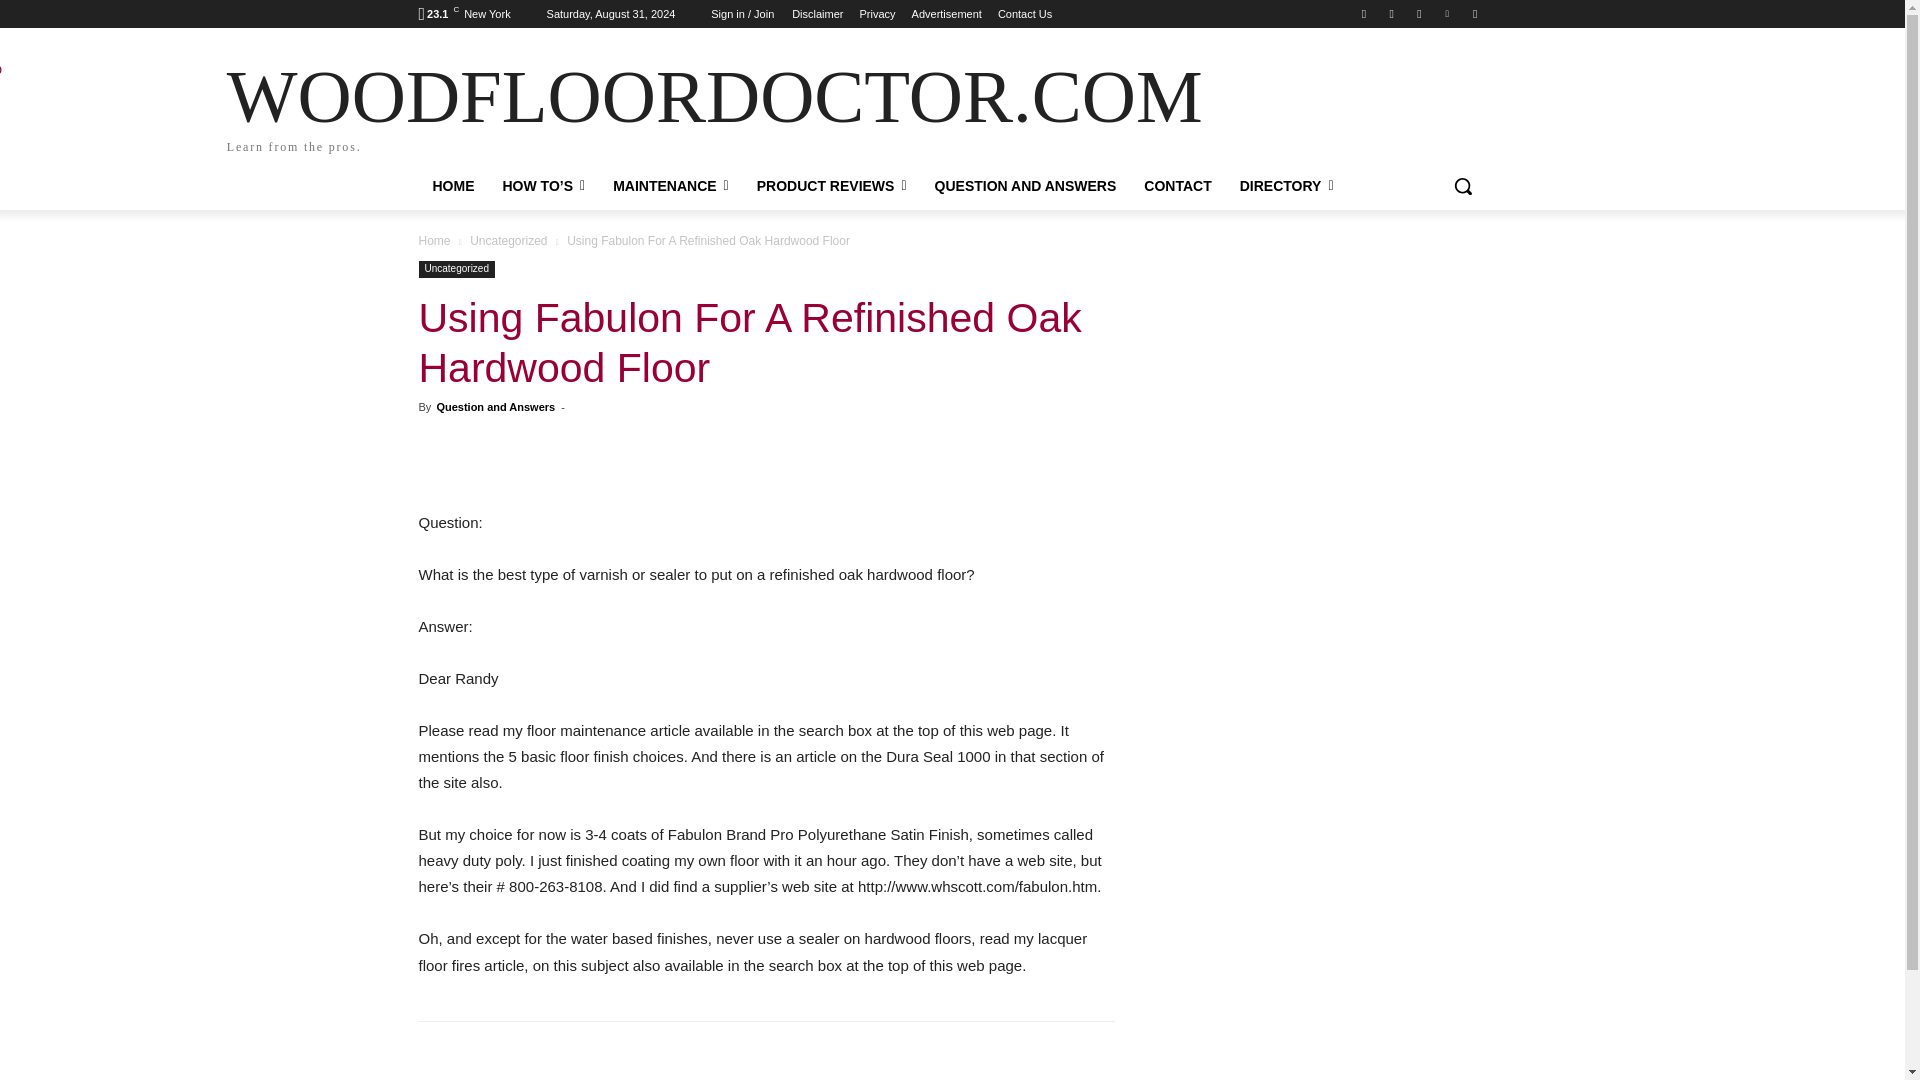  What do you see at coordinates (1448, 13) in the screenshot?
I see `Disclaimer` at bounding box center [1448, 13].